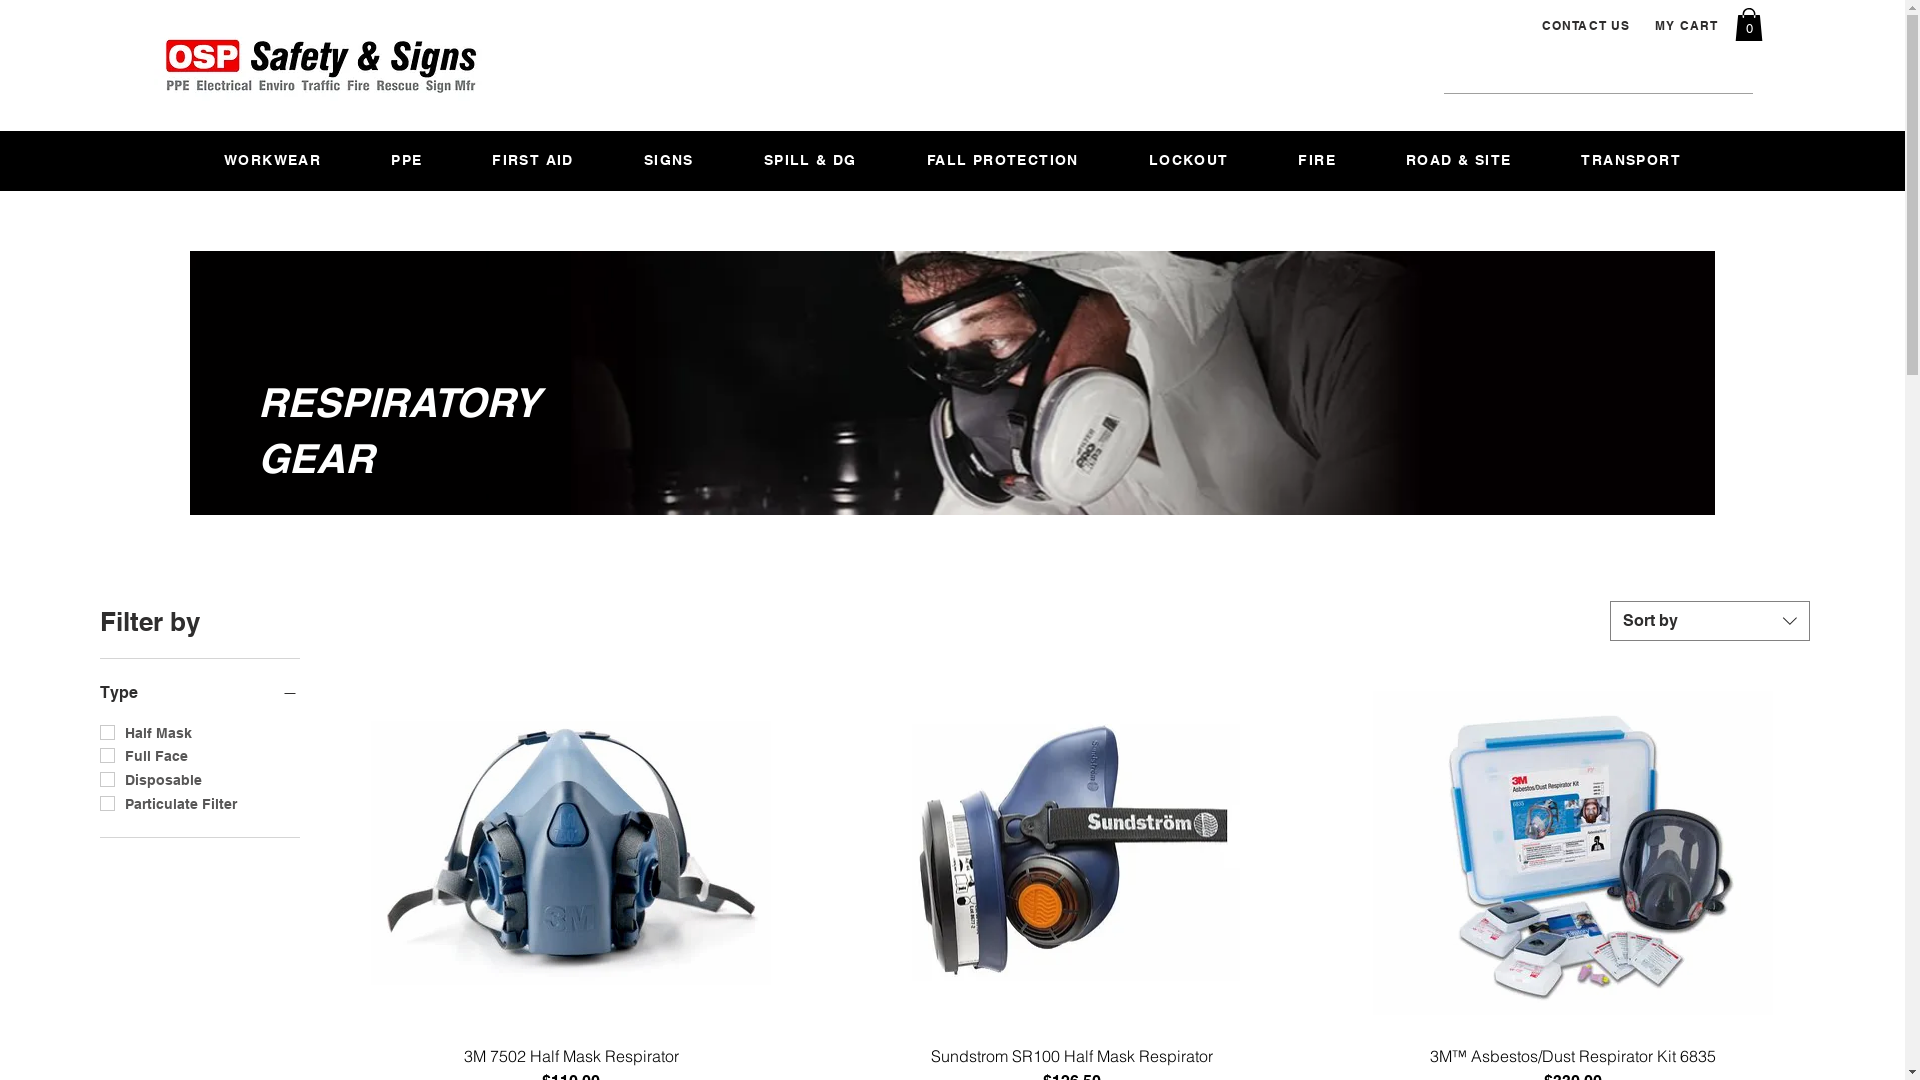 The width and height of the screenshot is (1920, 1080). Describe the element at coordinates (1749, 24) in the screenshot. I see `0` at that location.